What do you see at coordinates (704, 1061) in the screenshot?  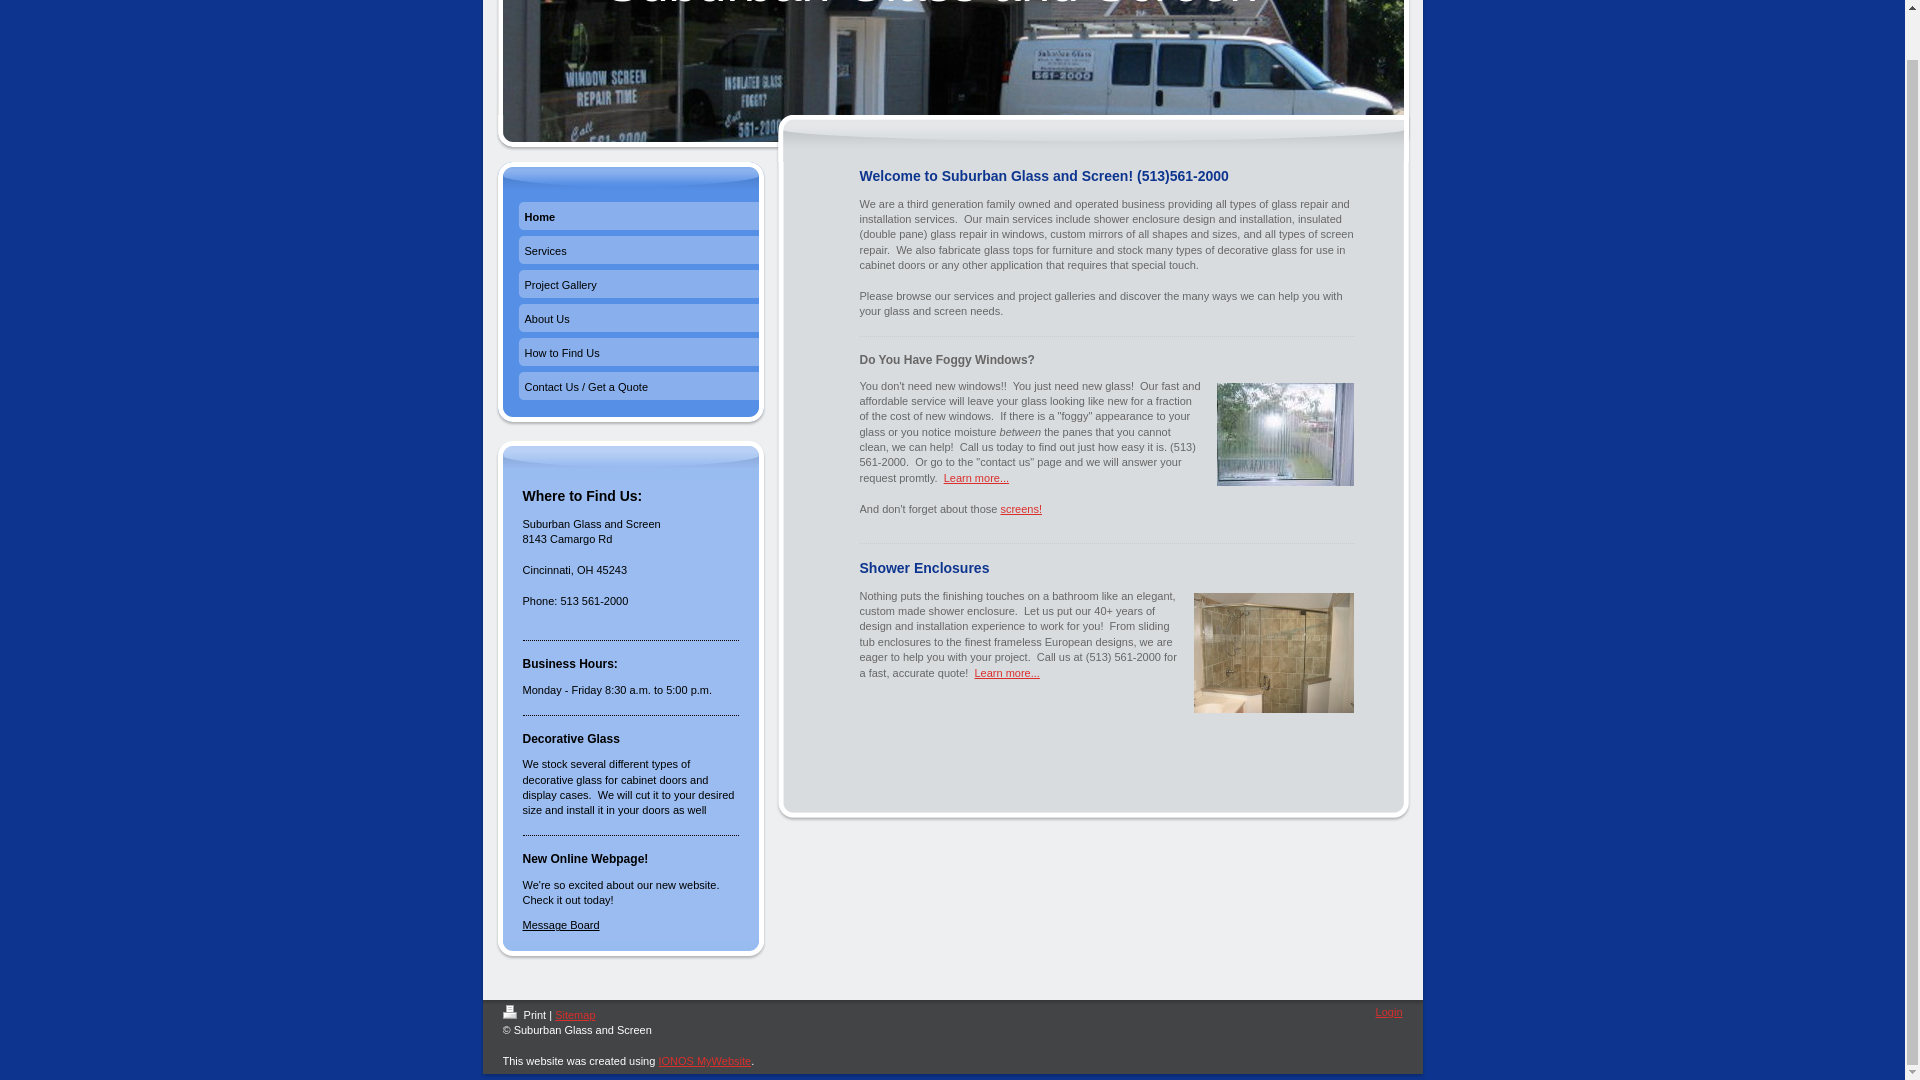 I see `IONOS MyWebsite` at bounding box center [704, 1061].